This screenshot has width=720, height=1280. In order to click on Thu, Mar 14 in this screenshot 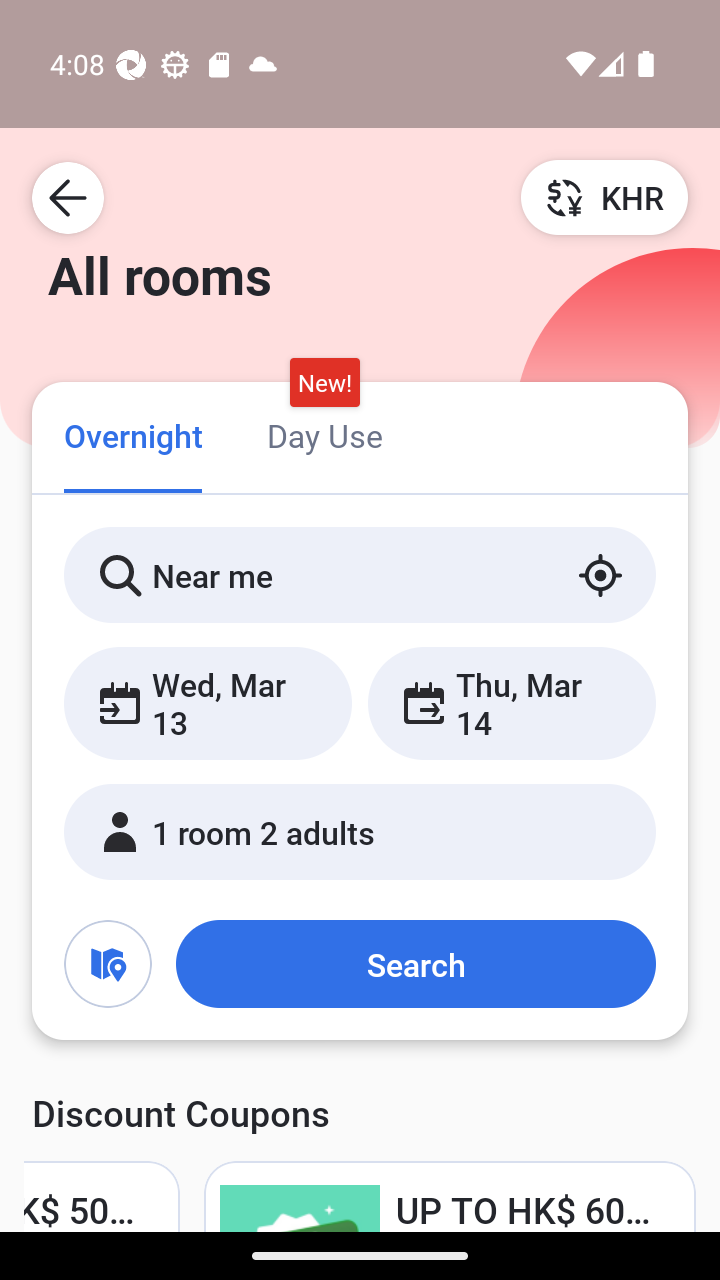, I will do `click(511, 703)`.